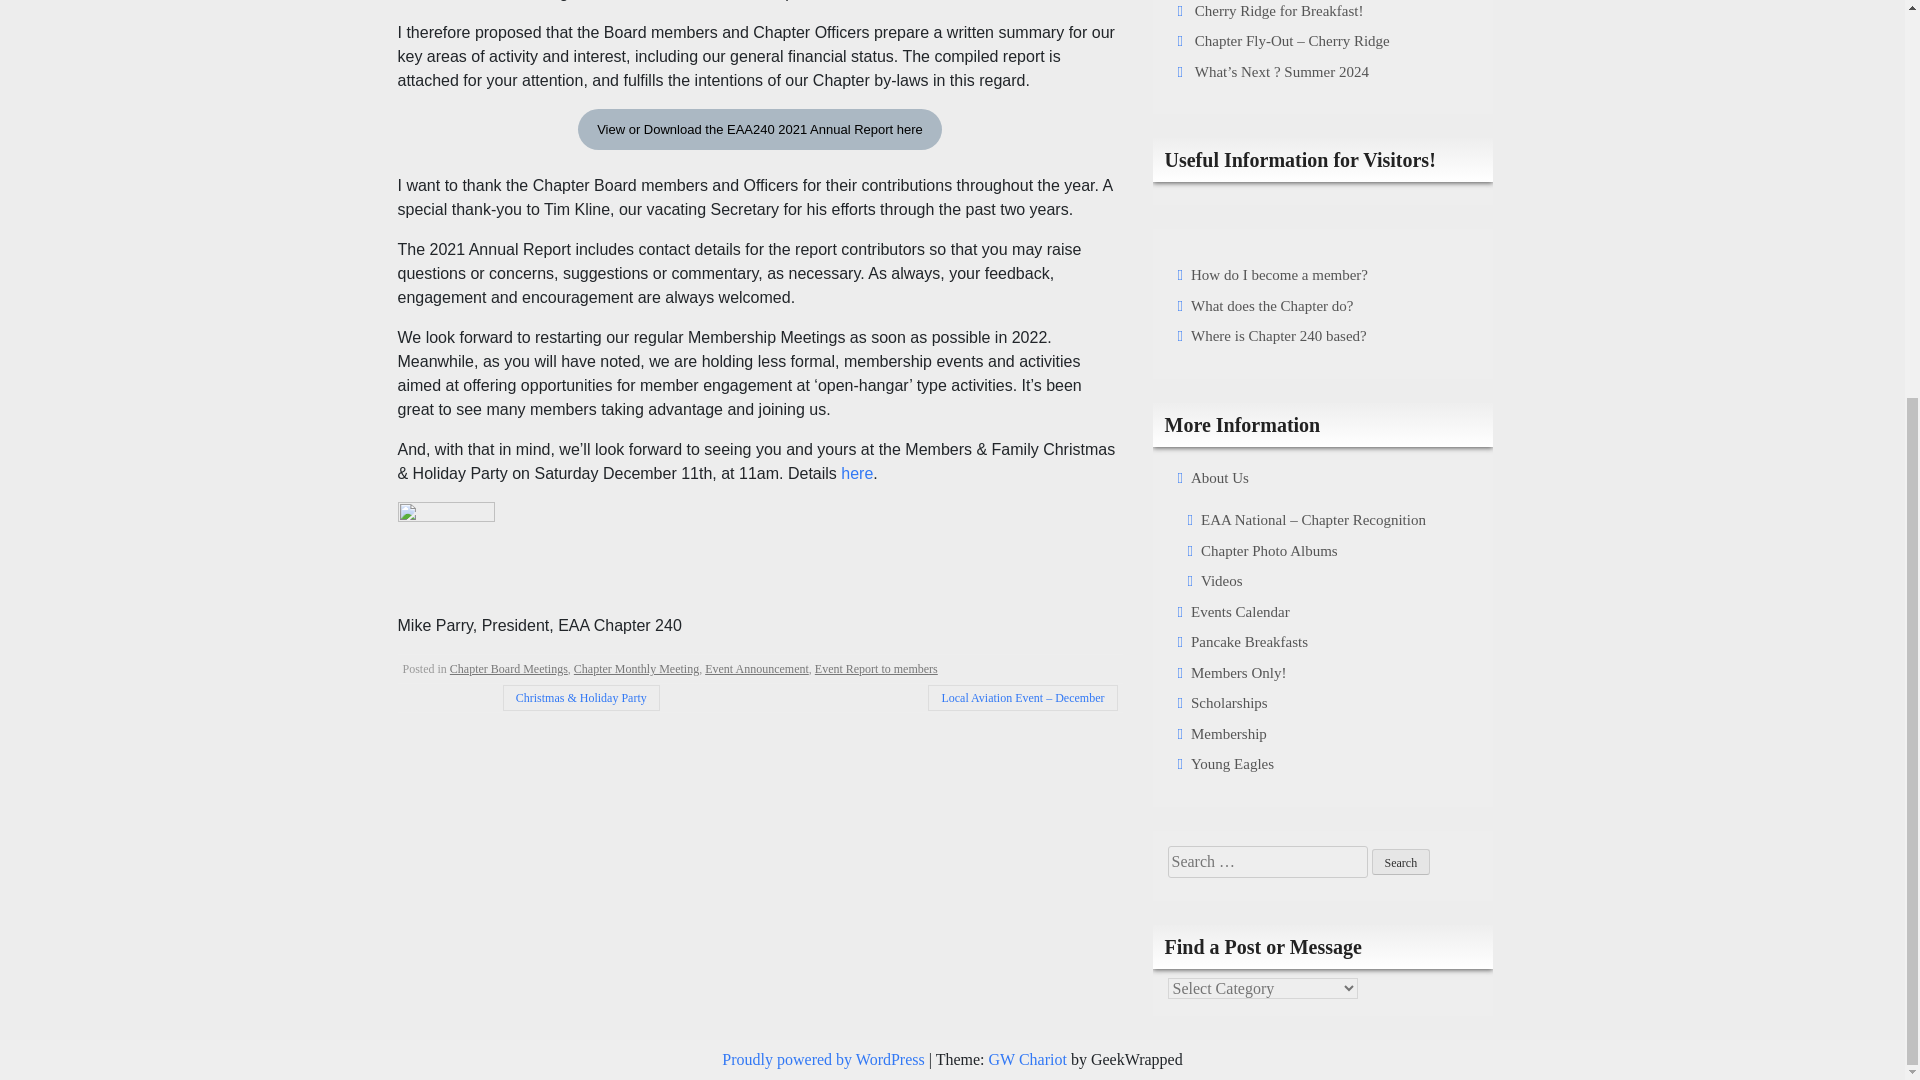 The image size is (1920, 1080). What do you see at coordinates (760, 130) in the screenshot?
I see `View or Download the EAA240 2021 Annual Report here` at bounding box center [760, 130].